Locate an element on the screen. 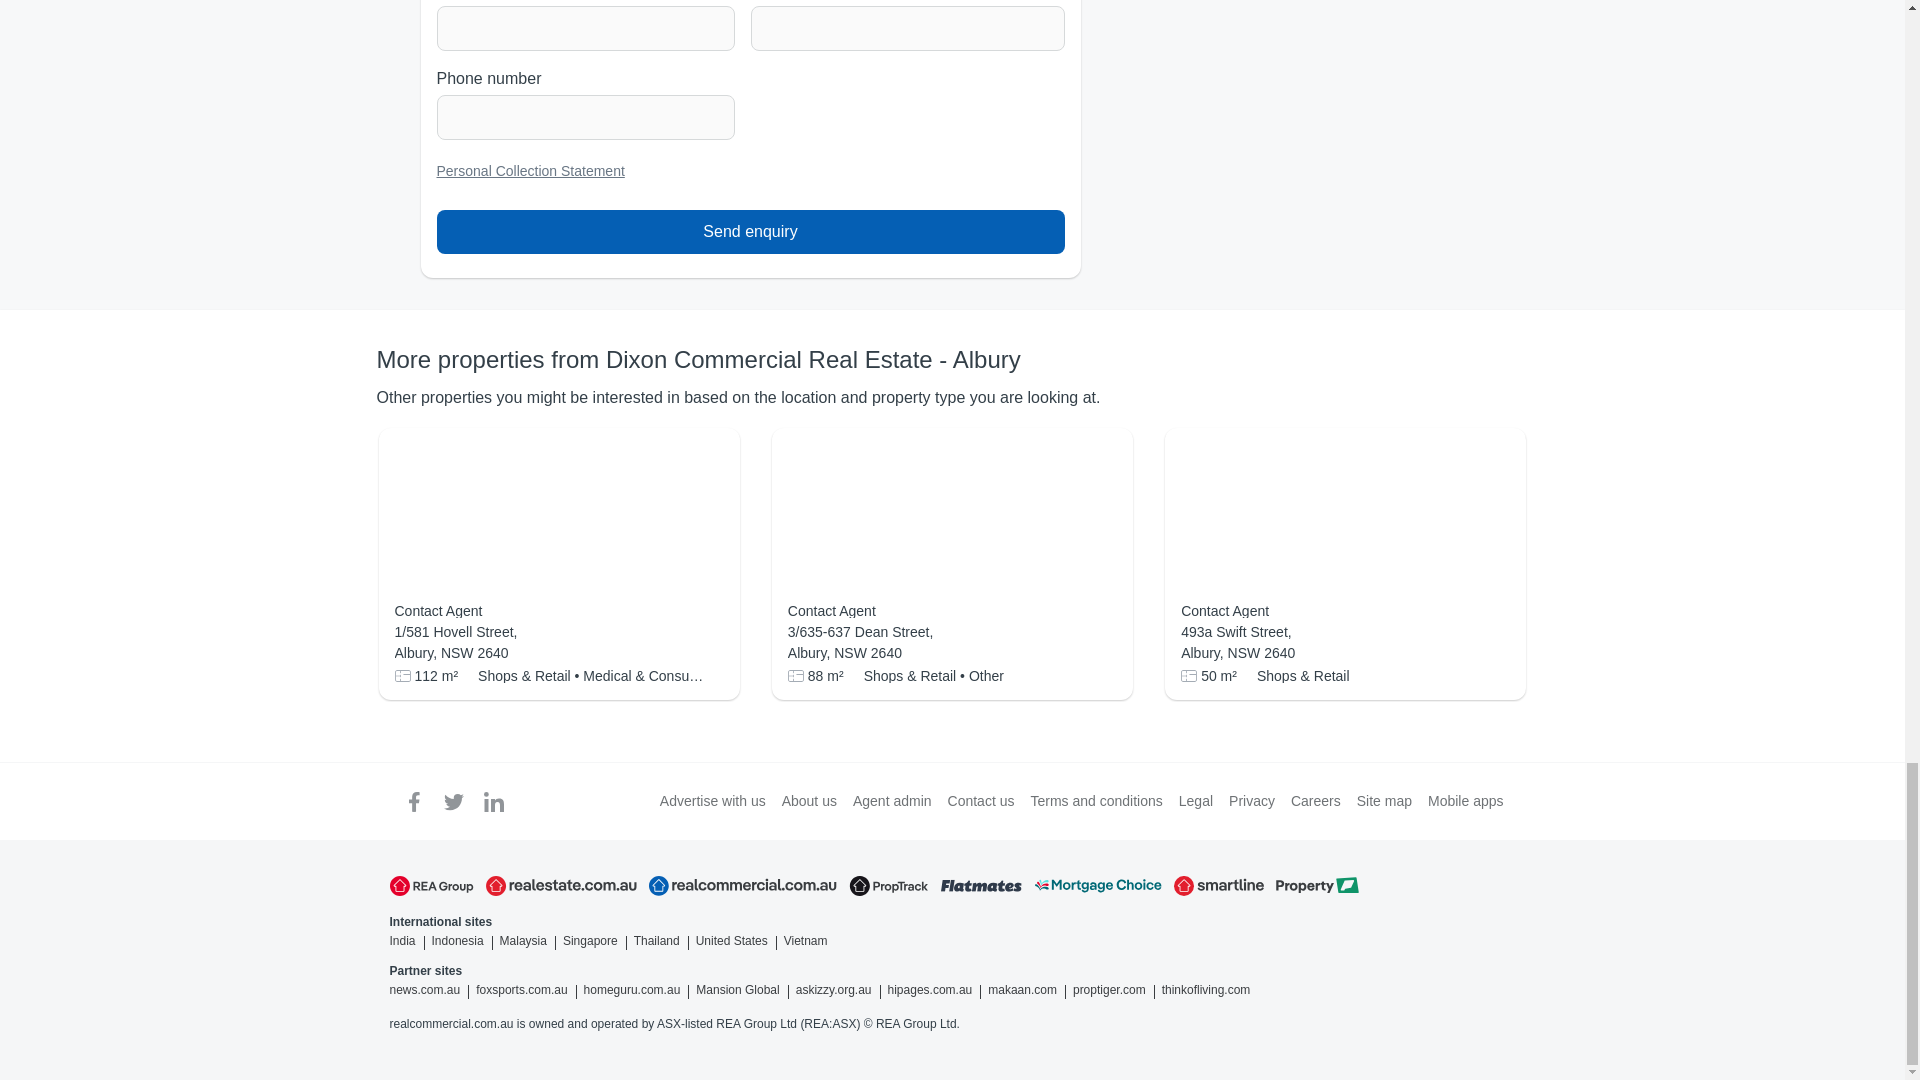 Image resolution: width=1920 pixels, height=1080 pixels. Advertise with realcommercial.com.au is located at coordinates (713, 800).